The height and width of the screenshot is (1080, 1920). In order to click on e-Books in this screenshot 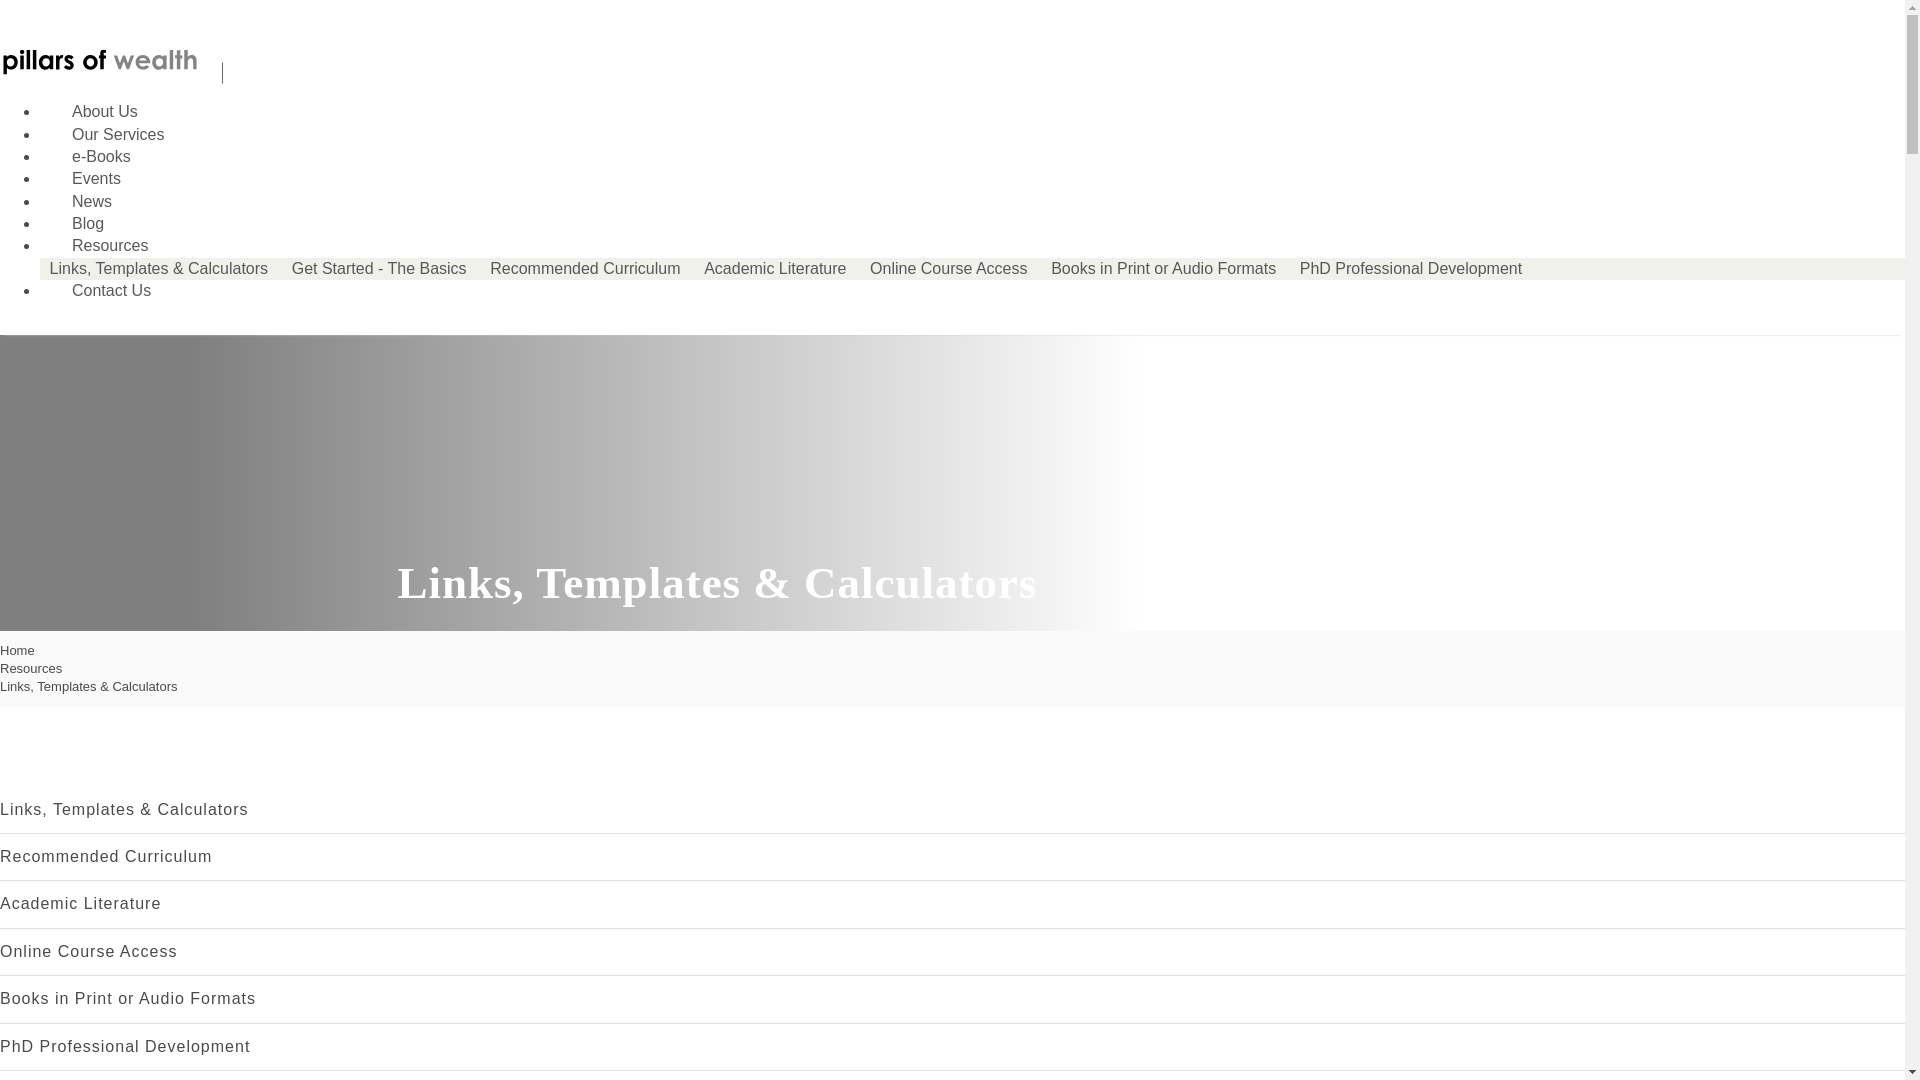, I will do `click(85, 156)`.